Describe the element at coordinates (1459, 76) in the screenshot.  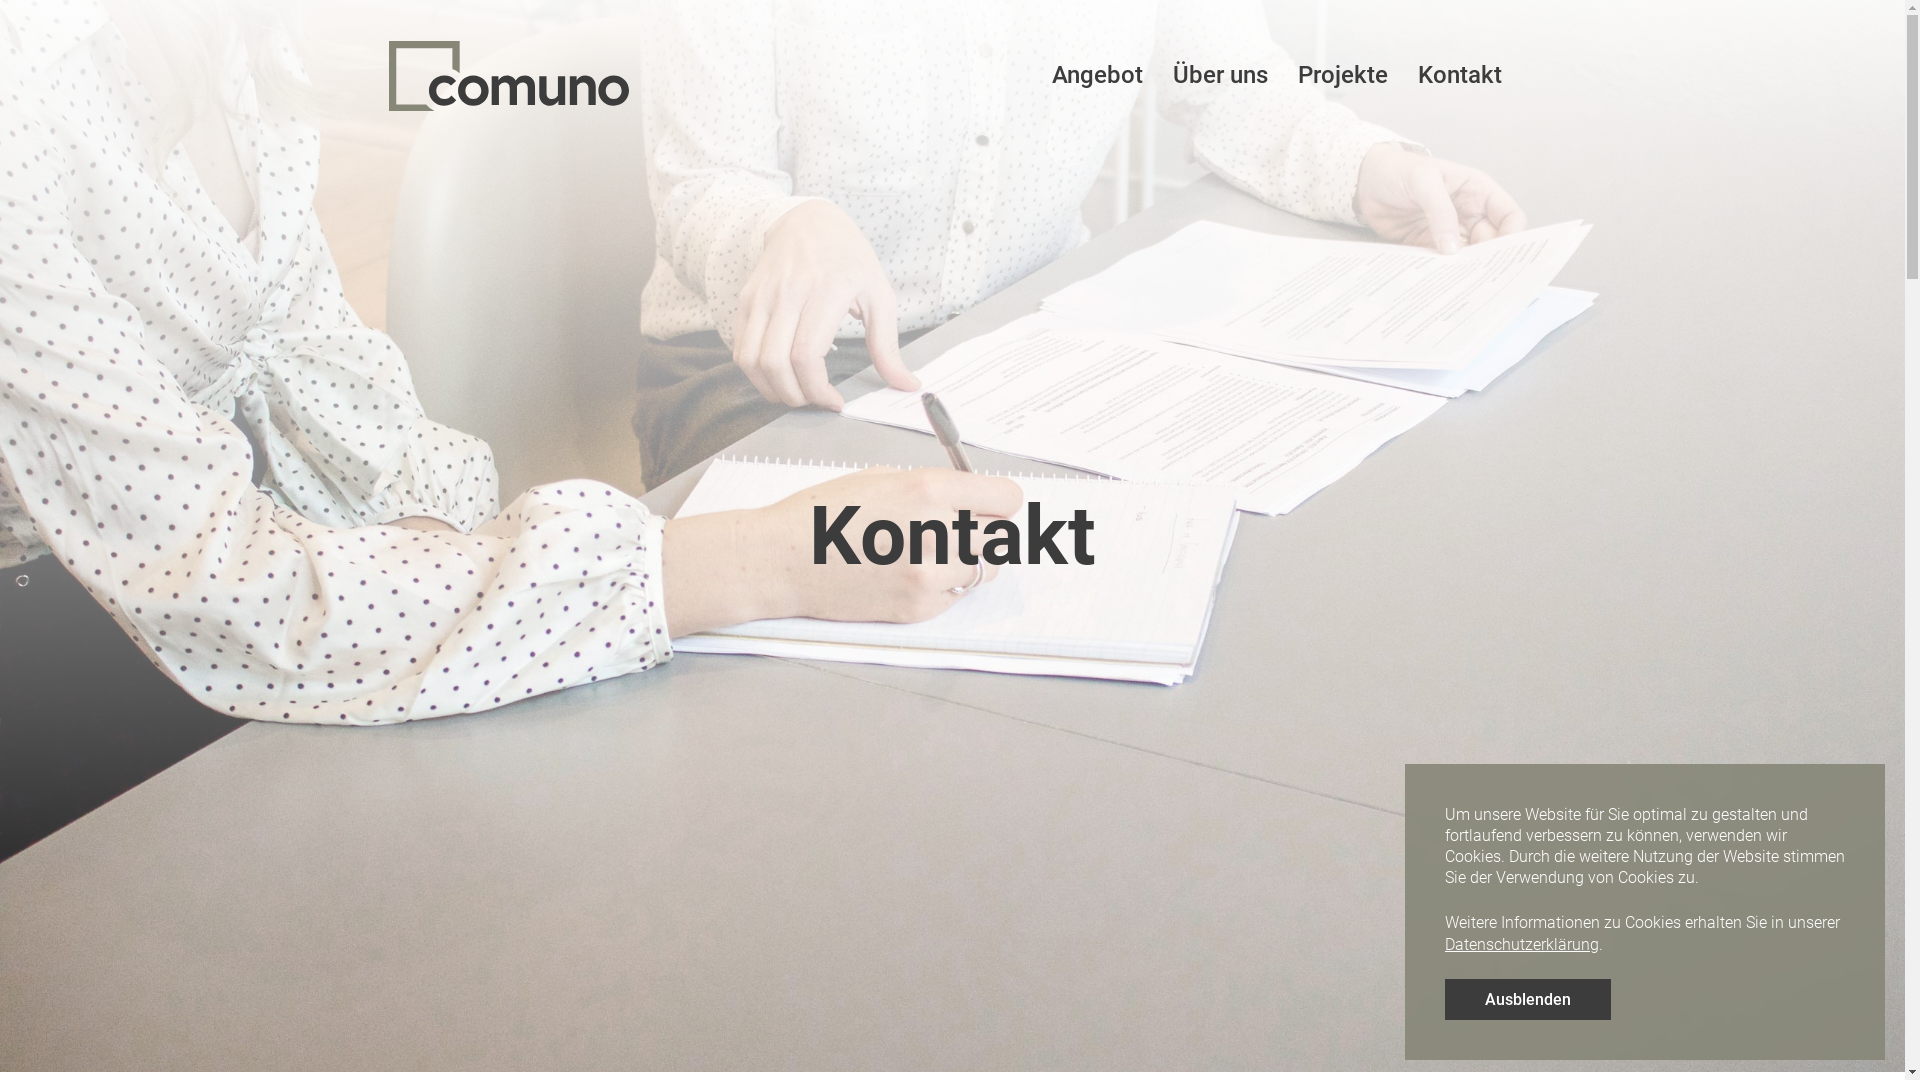
I see `Kontakt` at that location.